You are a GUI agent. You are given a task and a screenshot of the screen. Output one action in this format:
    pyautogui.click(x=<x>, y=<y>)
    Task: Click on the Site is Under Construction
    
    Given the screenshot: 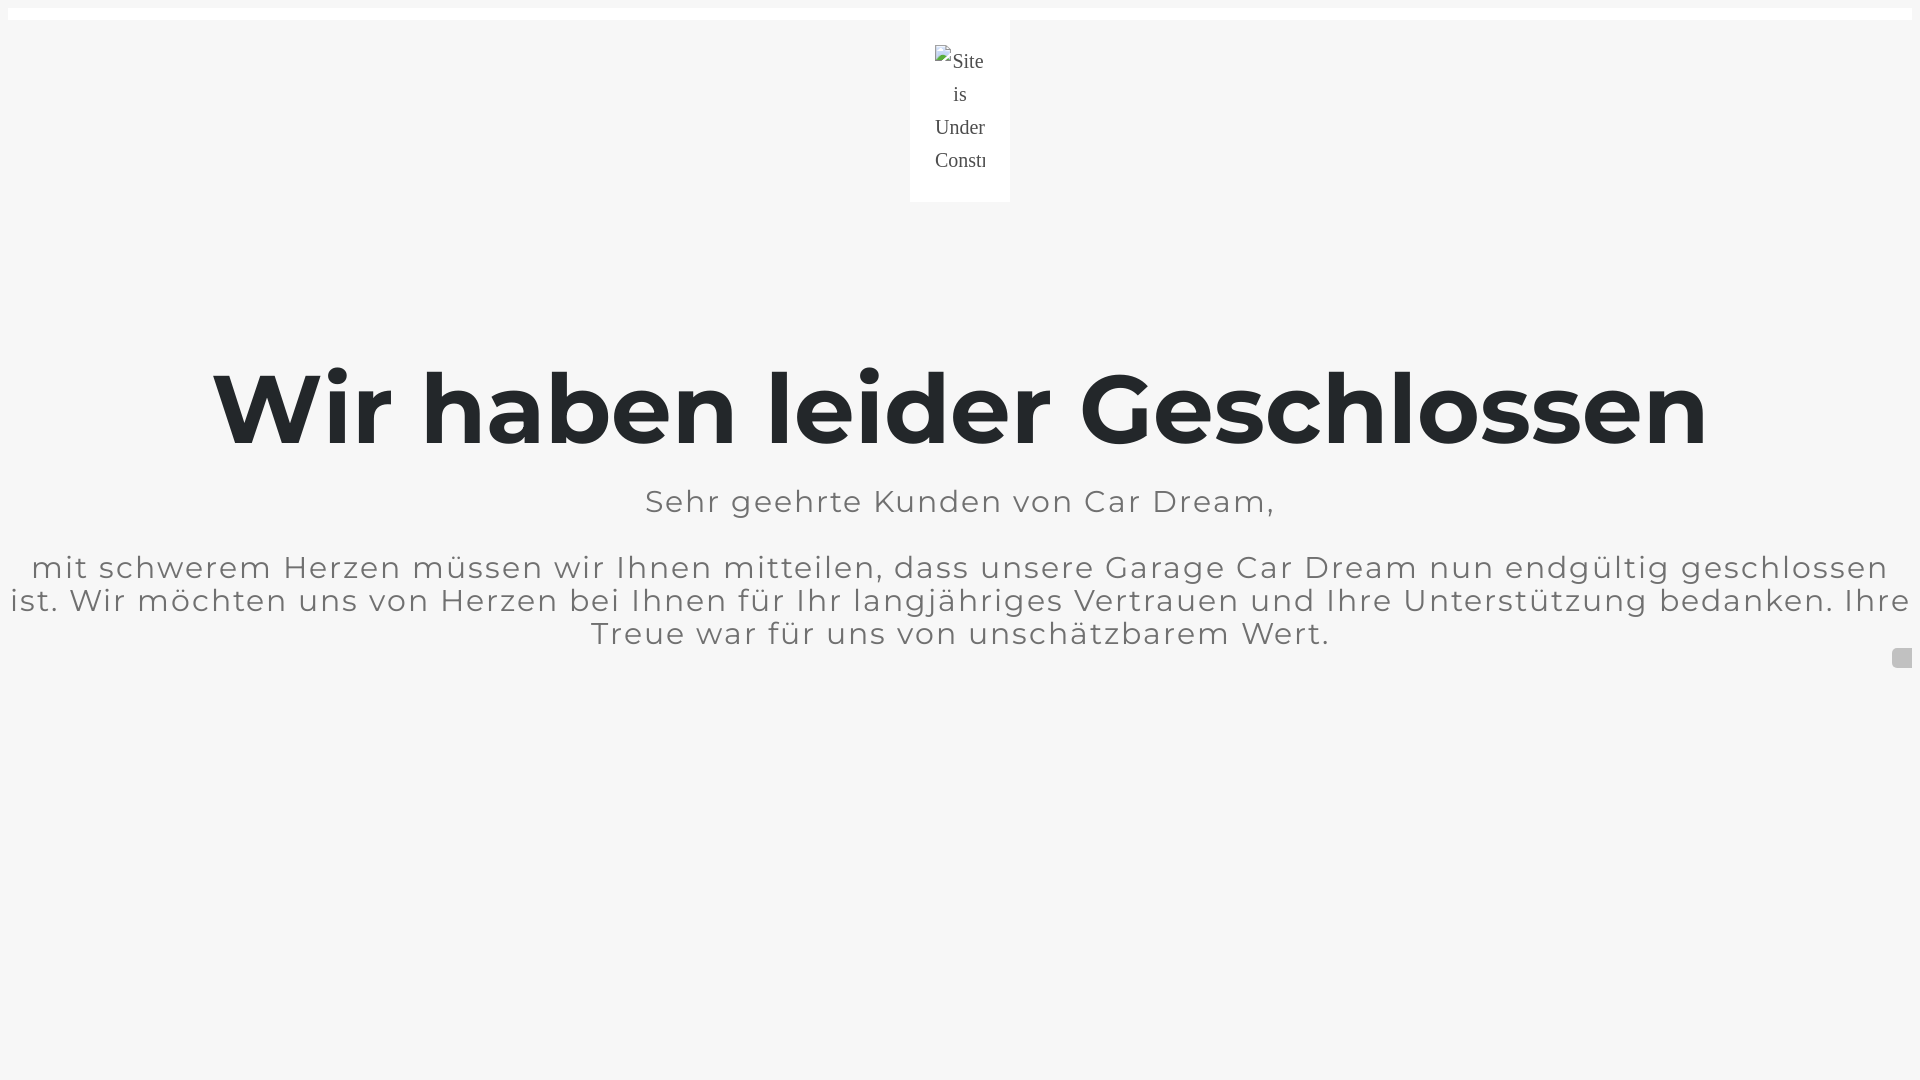 What is the action you would take?
    pyautogui.click(x=960, y=111)
    